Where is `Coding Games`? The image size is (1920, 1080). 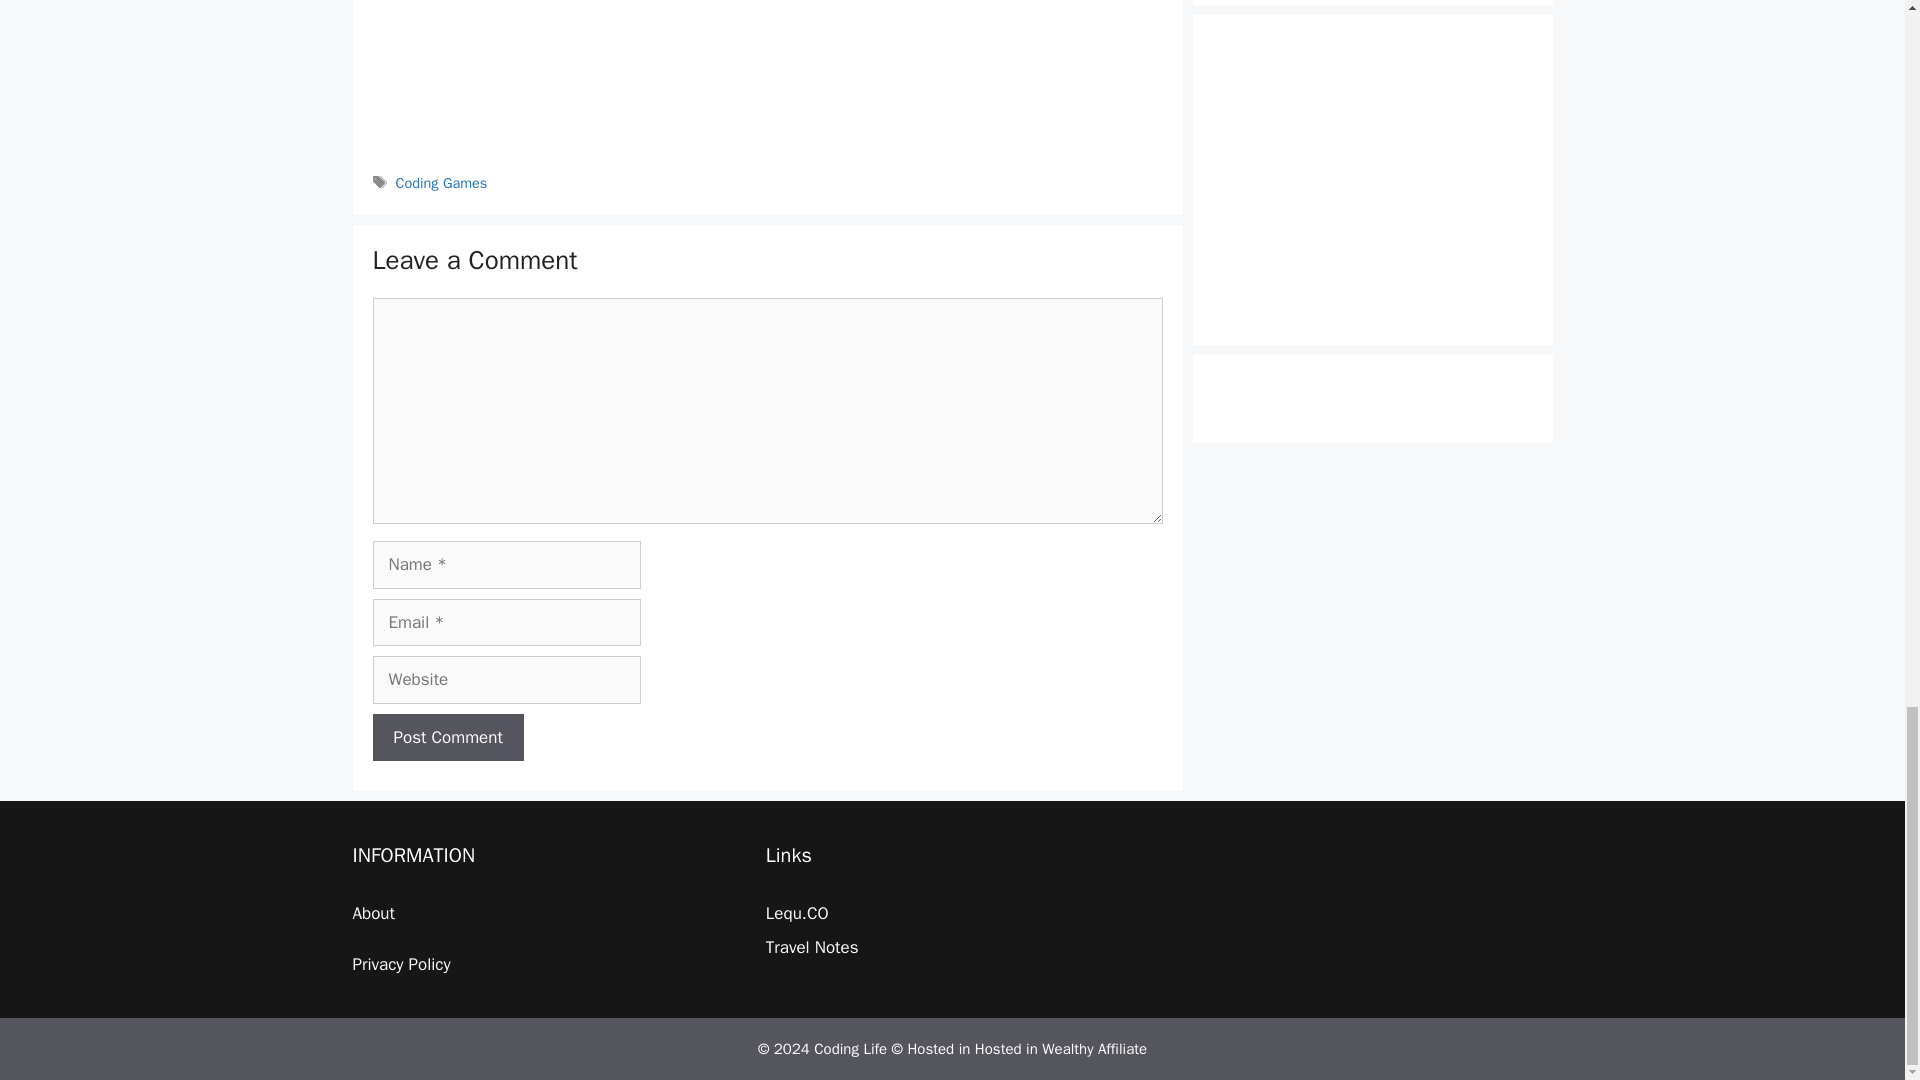
Coding Games is located at coordinates (441, 182).